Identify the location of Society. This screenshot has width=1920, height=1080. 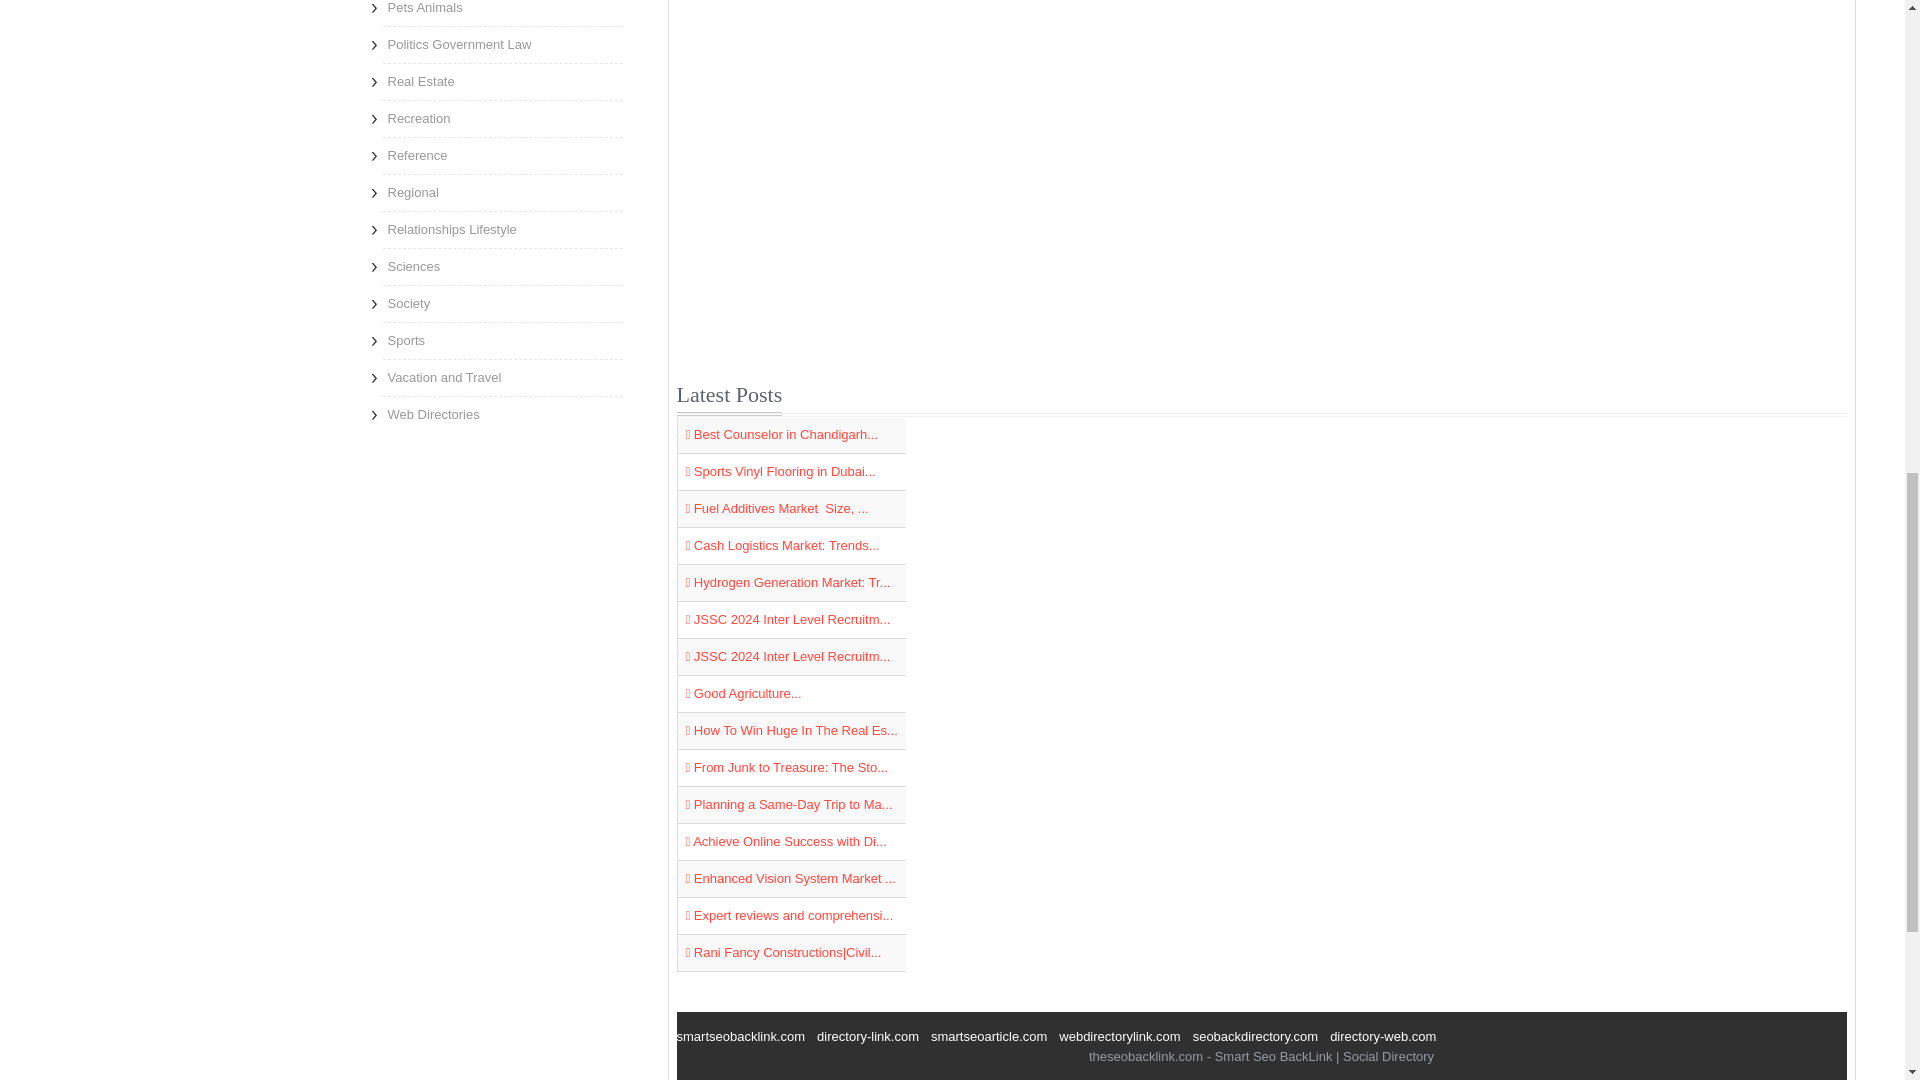
(502, 304).